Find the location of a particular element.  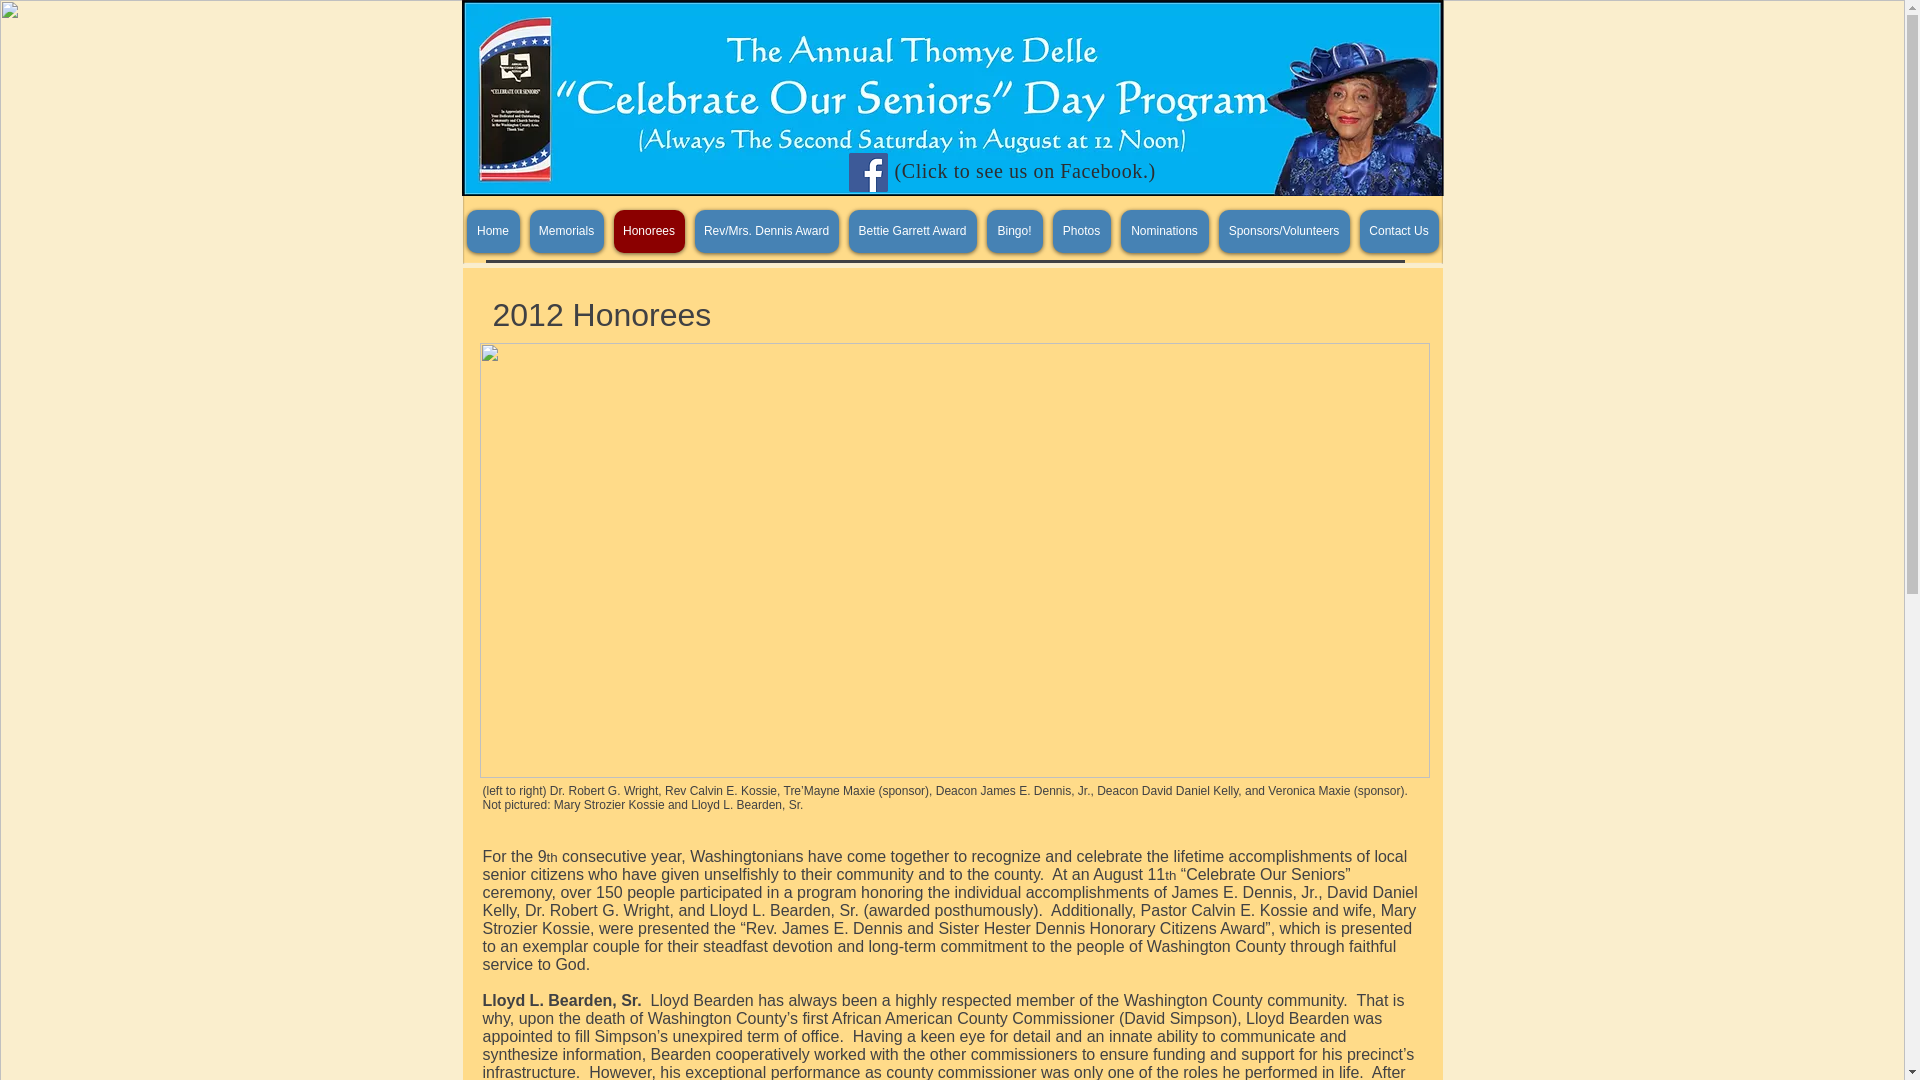

Honorees is located at coordinates (650, 230).